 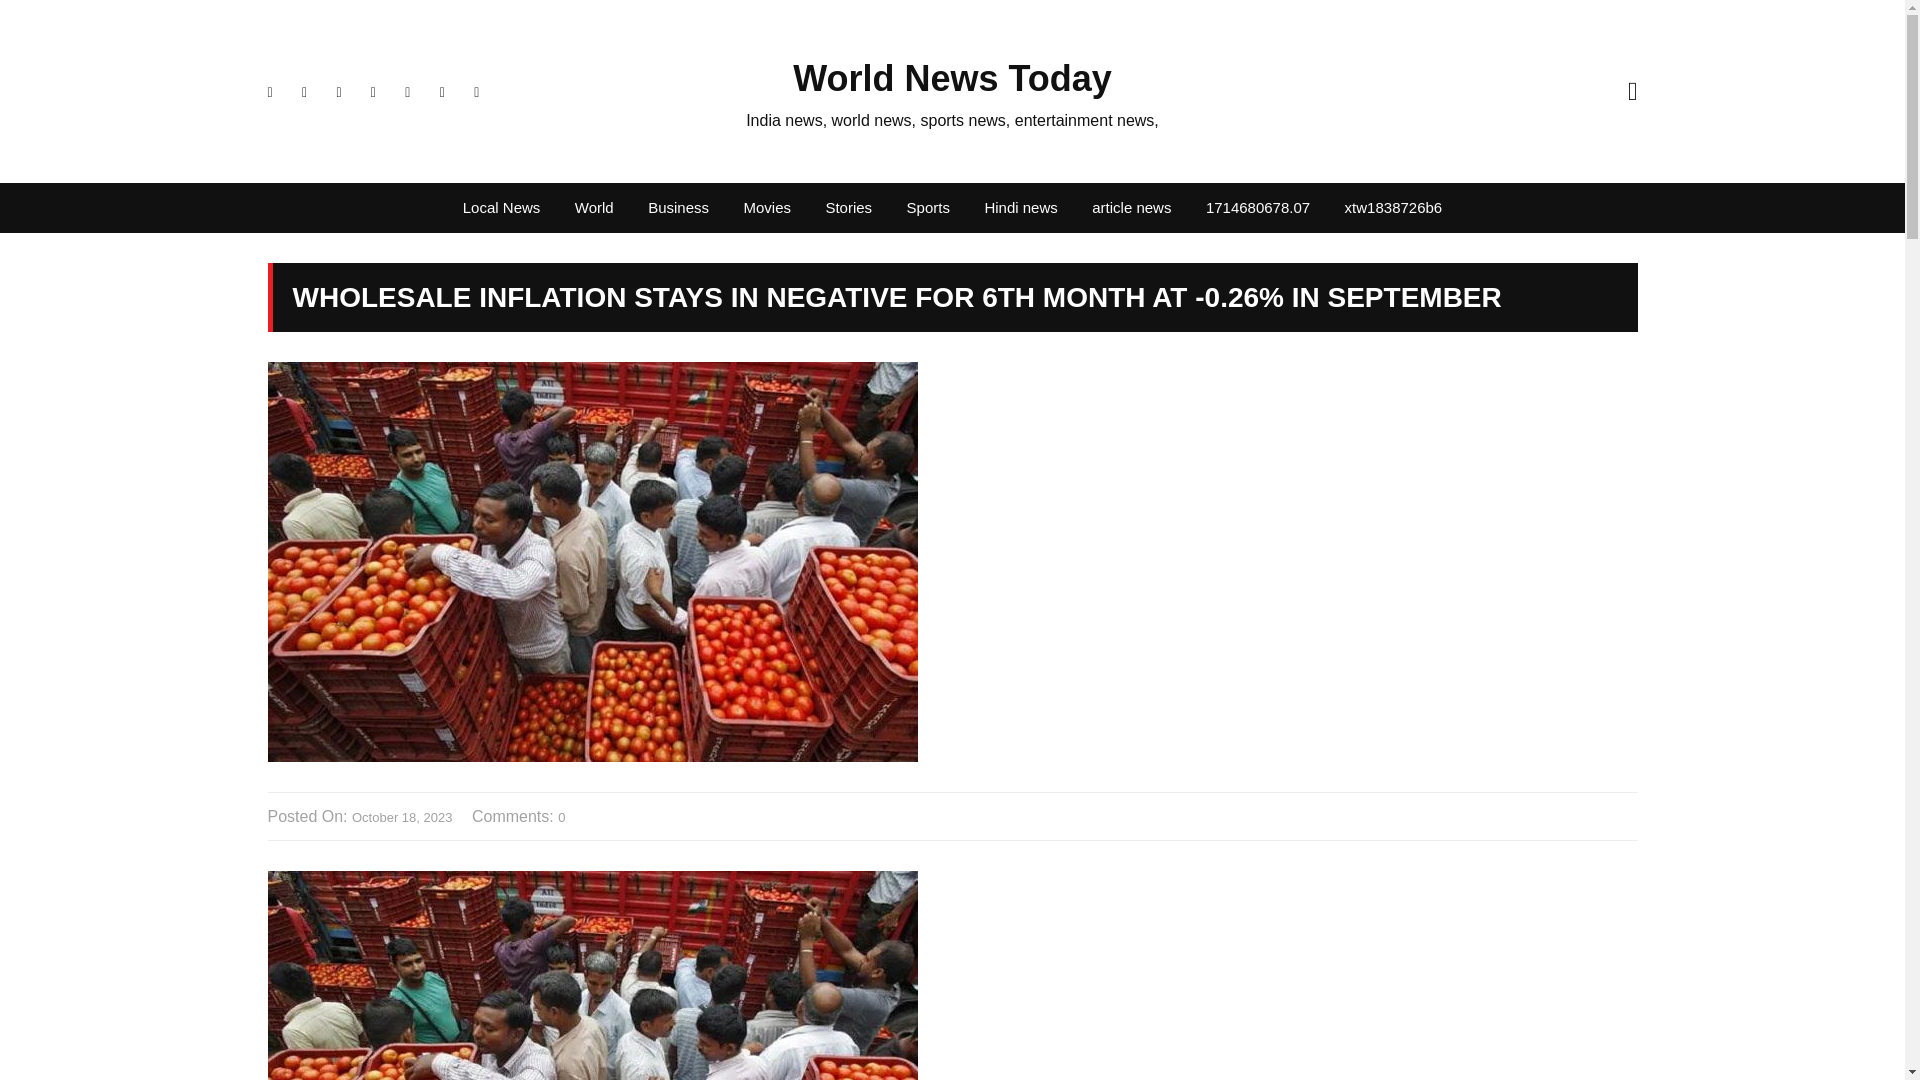 What do you see at coordinates (1394, 208) in the screenshot?
I see `xtw1838726b6` at bounding box center [1394, 208].